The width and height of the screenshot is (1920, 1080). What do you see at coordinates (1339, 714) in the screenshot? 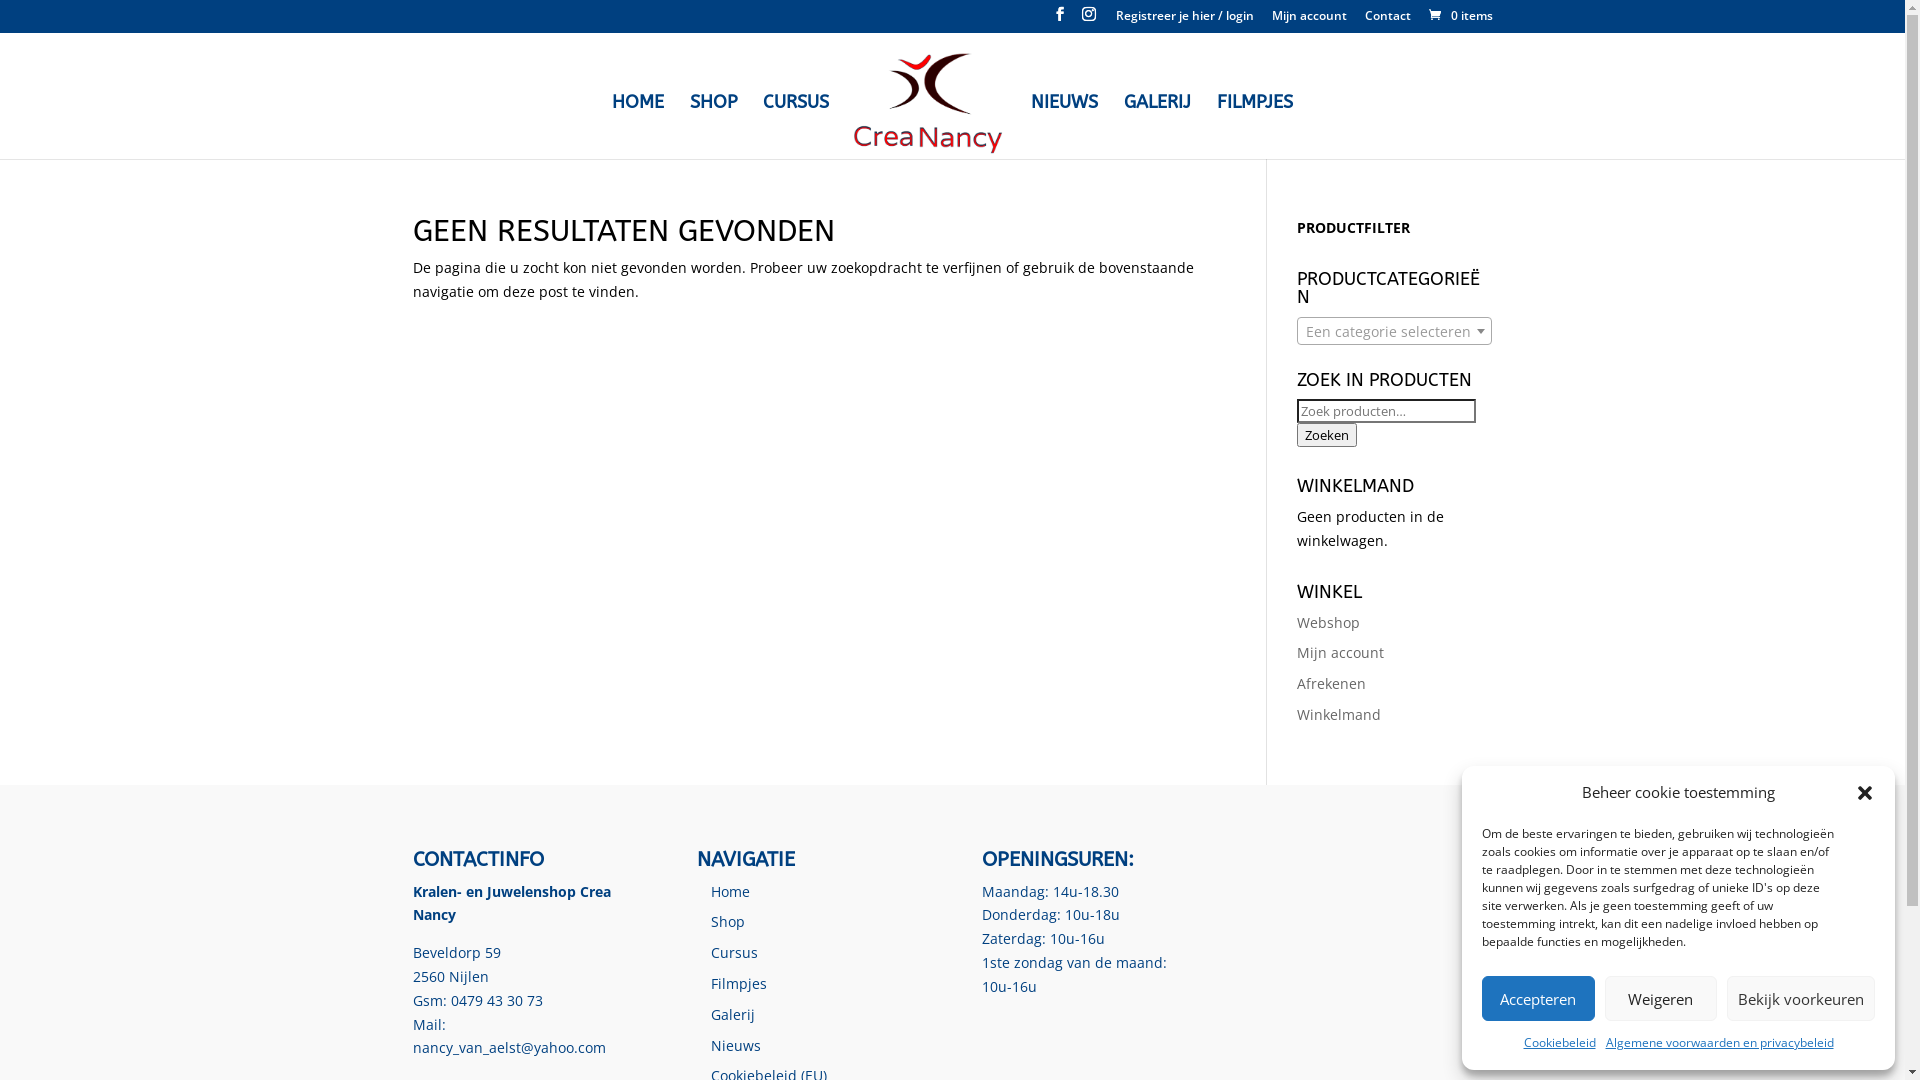
I see `Winkelmand` at bounding box center [1339, 714].